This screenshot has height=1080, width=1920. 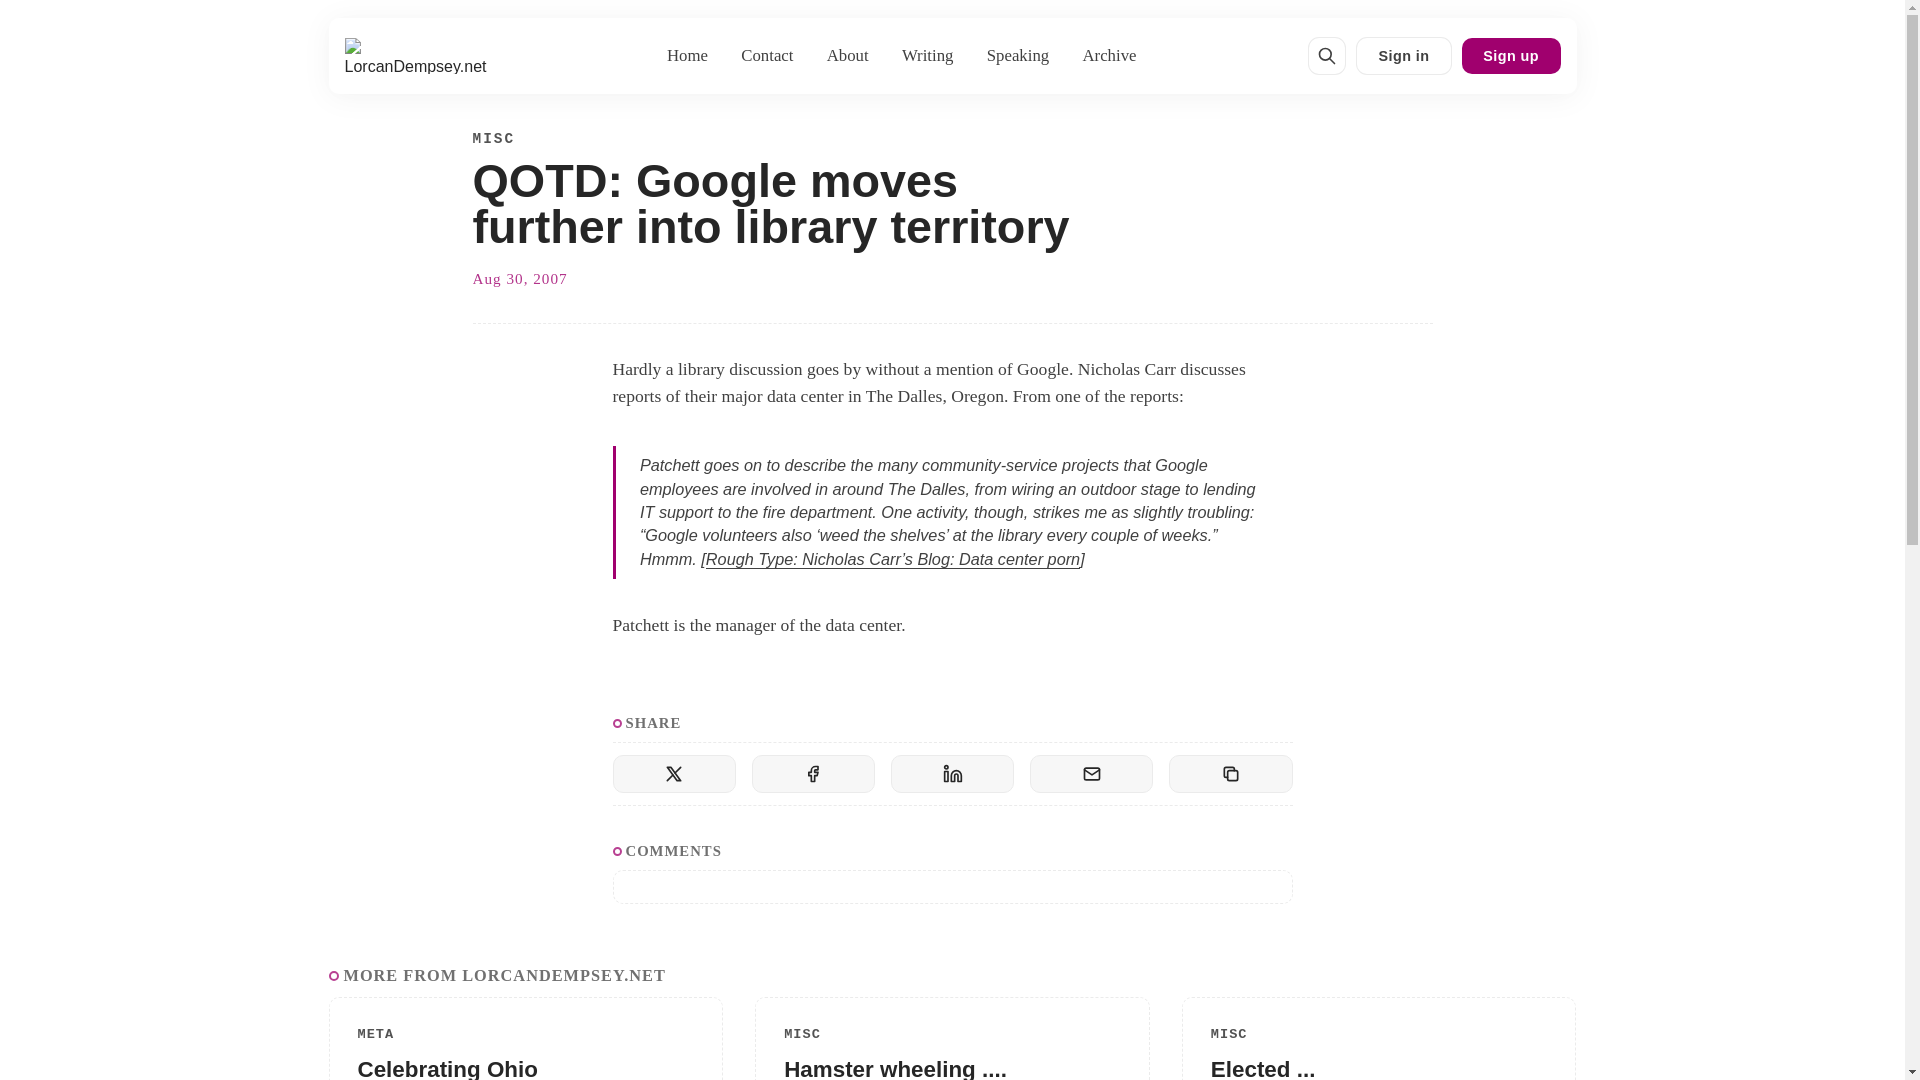 What do you see at coordinates (766, 55) in the screenshot?
I see `Contact` at bounding box center [766, 55].